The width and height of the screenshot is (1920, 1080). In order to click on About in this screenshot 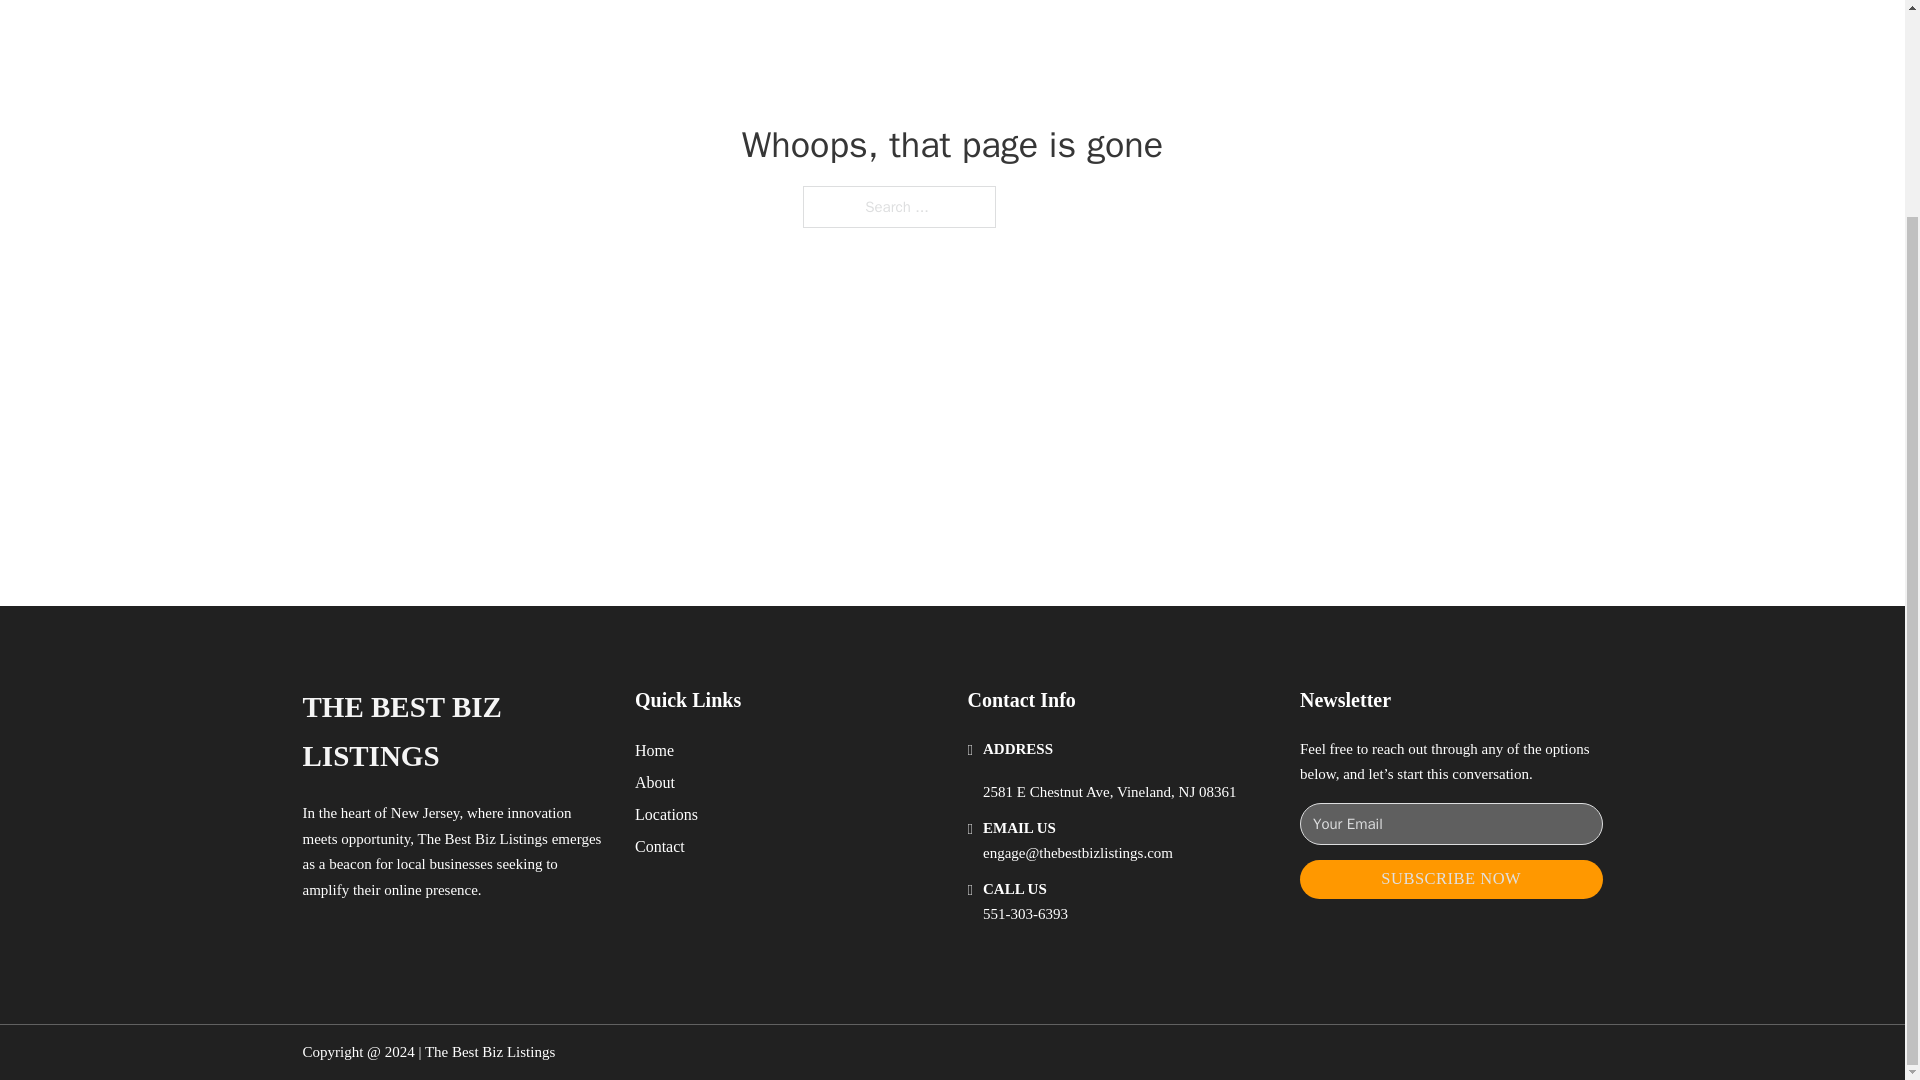, I will do `click(655, 782)`.